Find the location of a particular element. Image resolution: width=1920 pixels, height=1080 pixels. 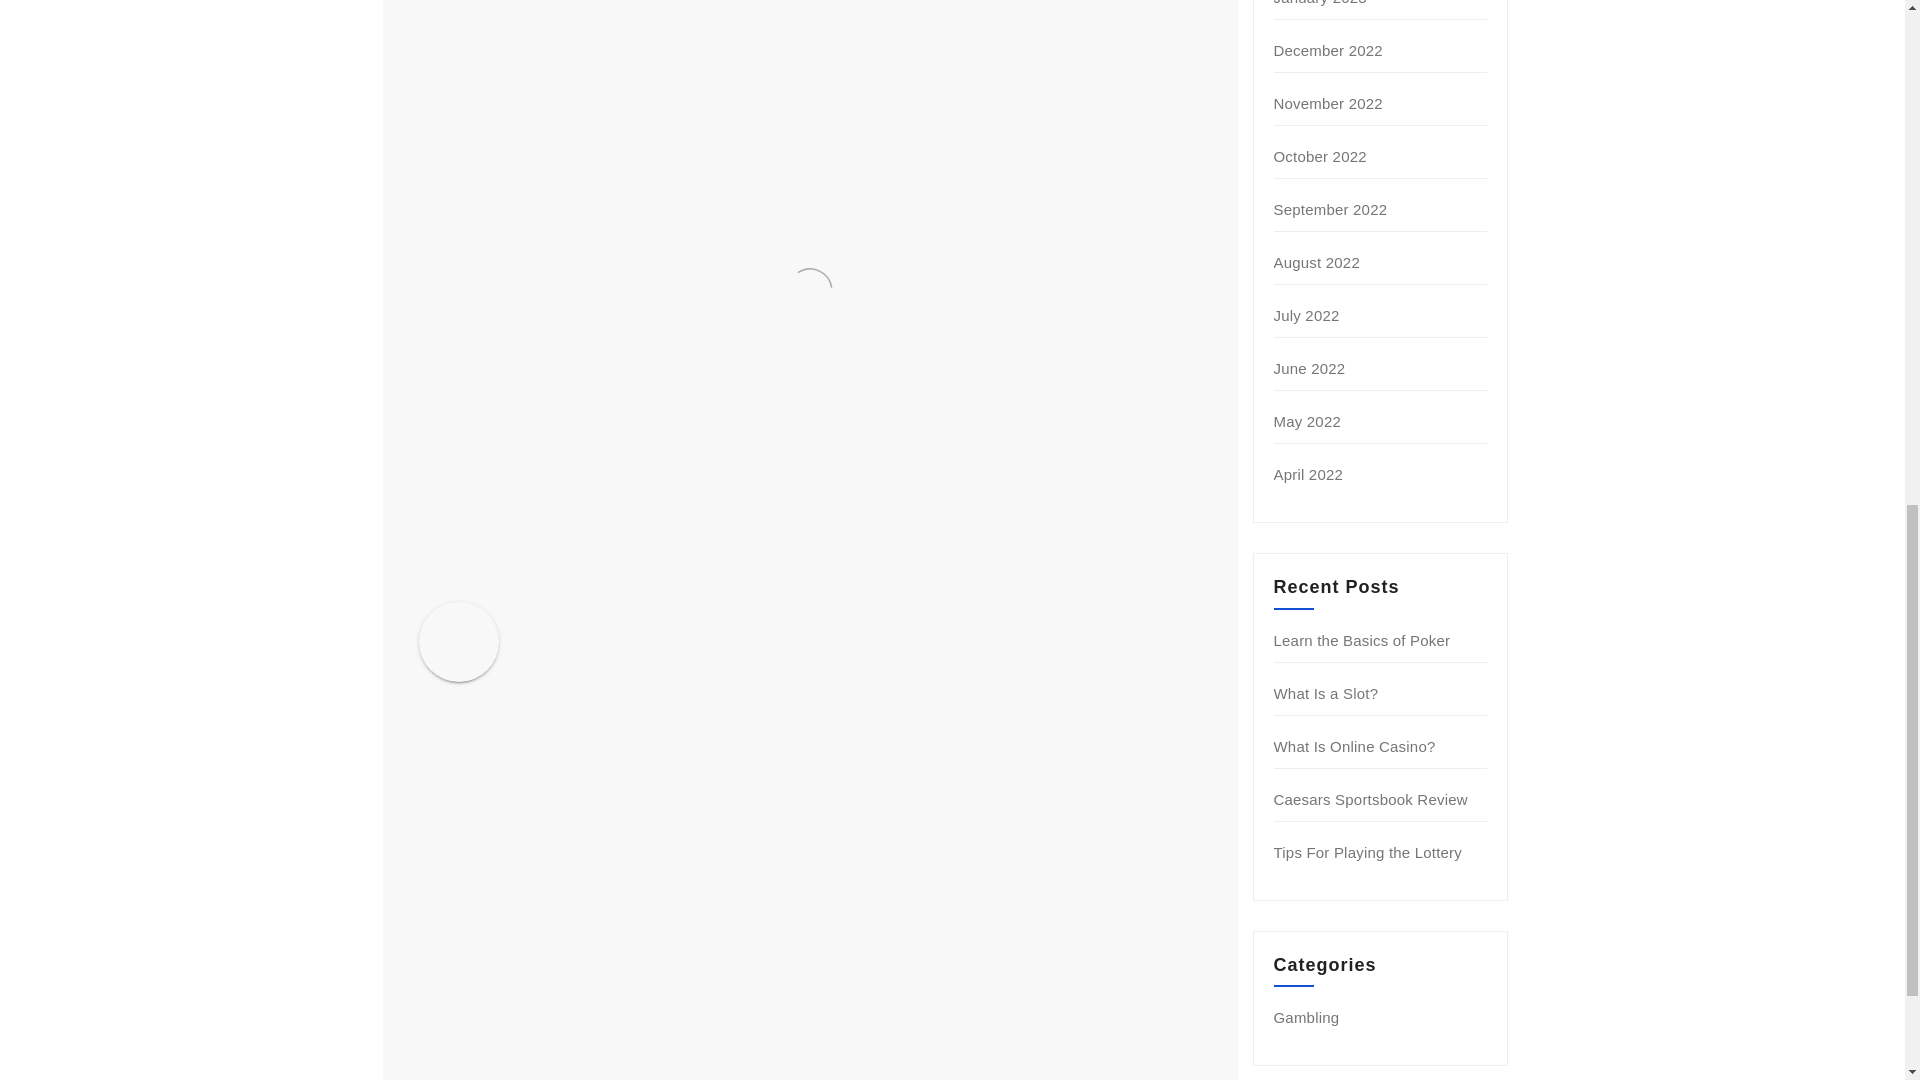

April 2022 is located at coordinates (1309, 474).